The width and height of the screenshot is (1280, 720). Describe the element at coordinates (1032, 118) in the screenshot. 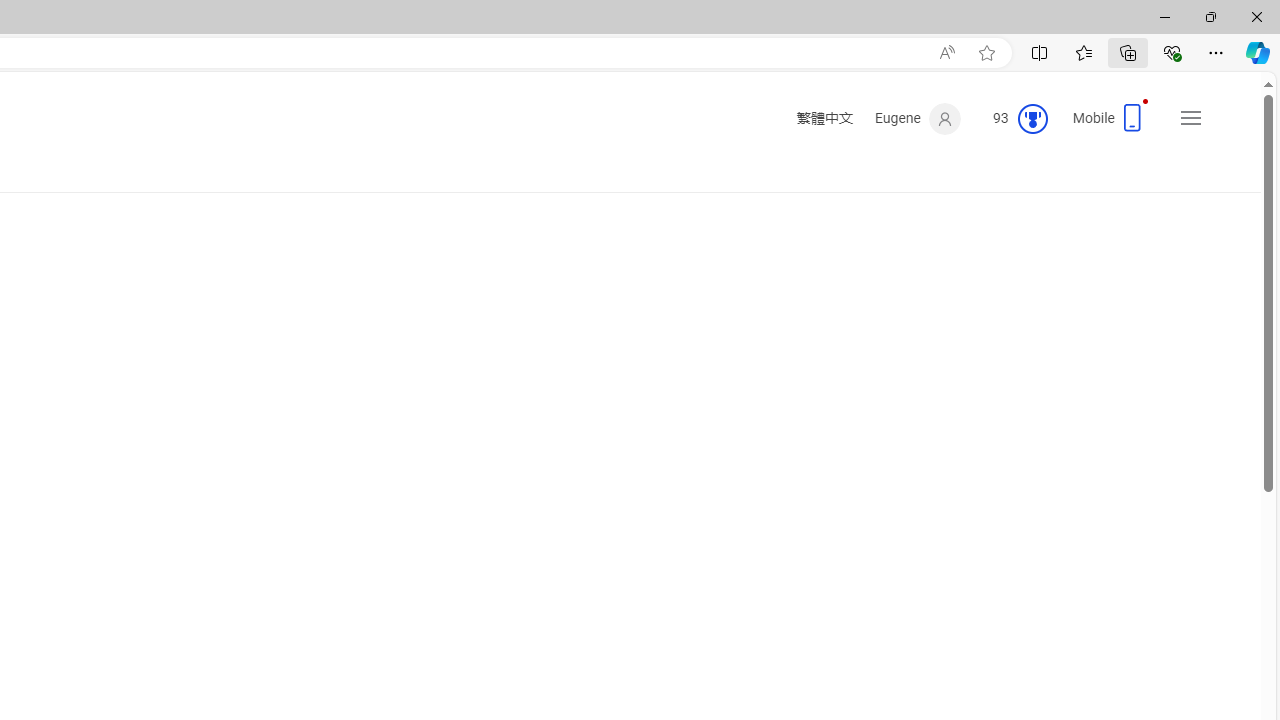

I see `Class: medal-circled` at that location.